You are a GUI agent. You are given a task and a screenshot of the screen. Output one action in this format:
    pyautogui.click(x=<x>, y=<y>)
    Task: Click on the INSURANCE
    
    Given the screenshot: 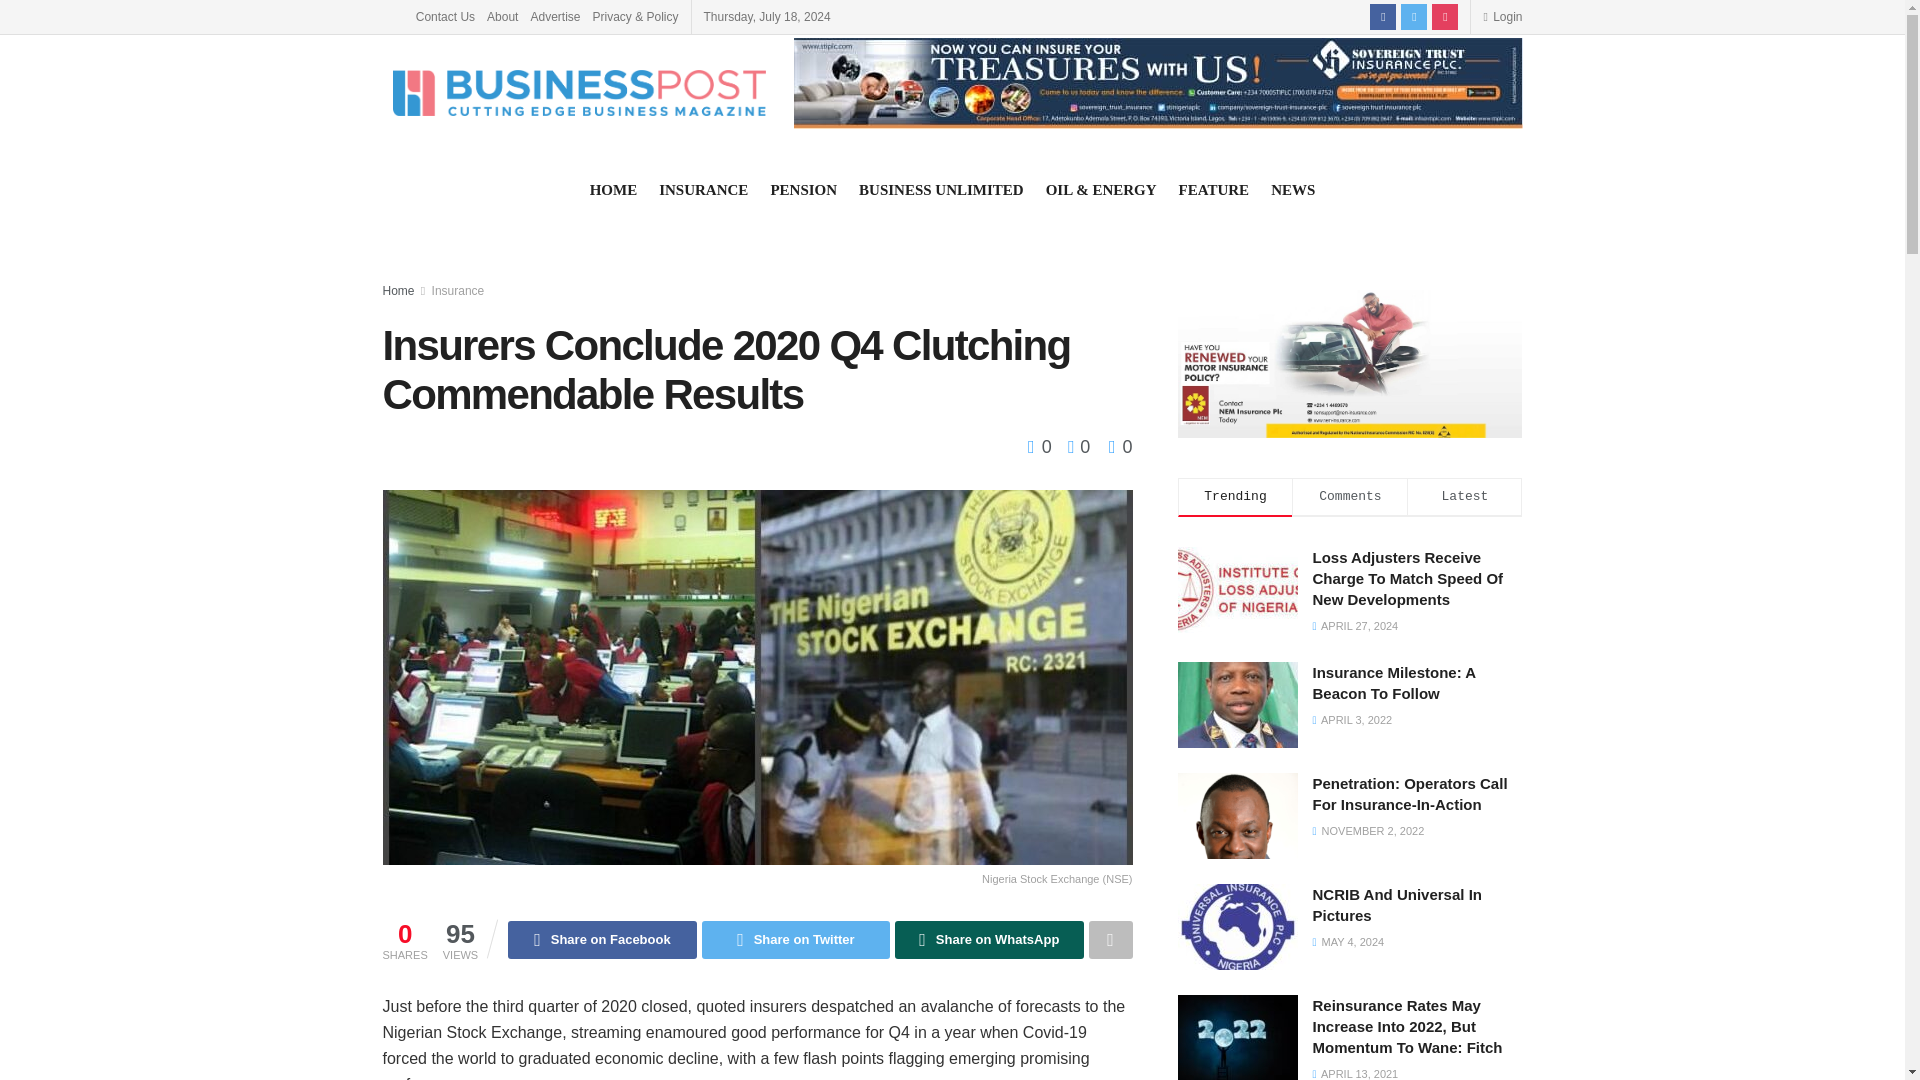 What is the action you would take?
    pyautogui.click(x=703, y=190)
    